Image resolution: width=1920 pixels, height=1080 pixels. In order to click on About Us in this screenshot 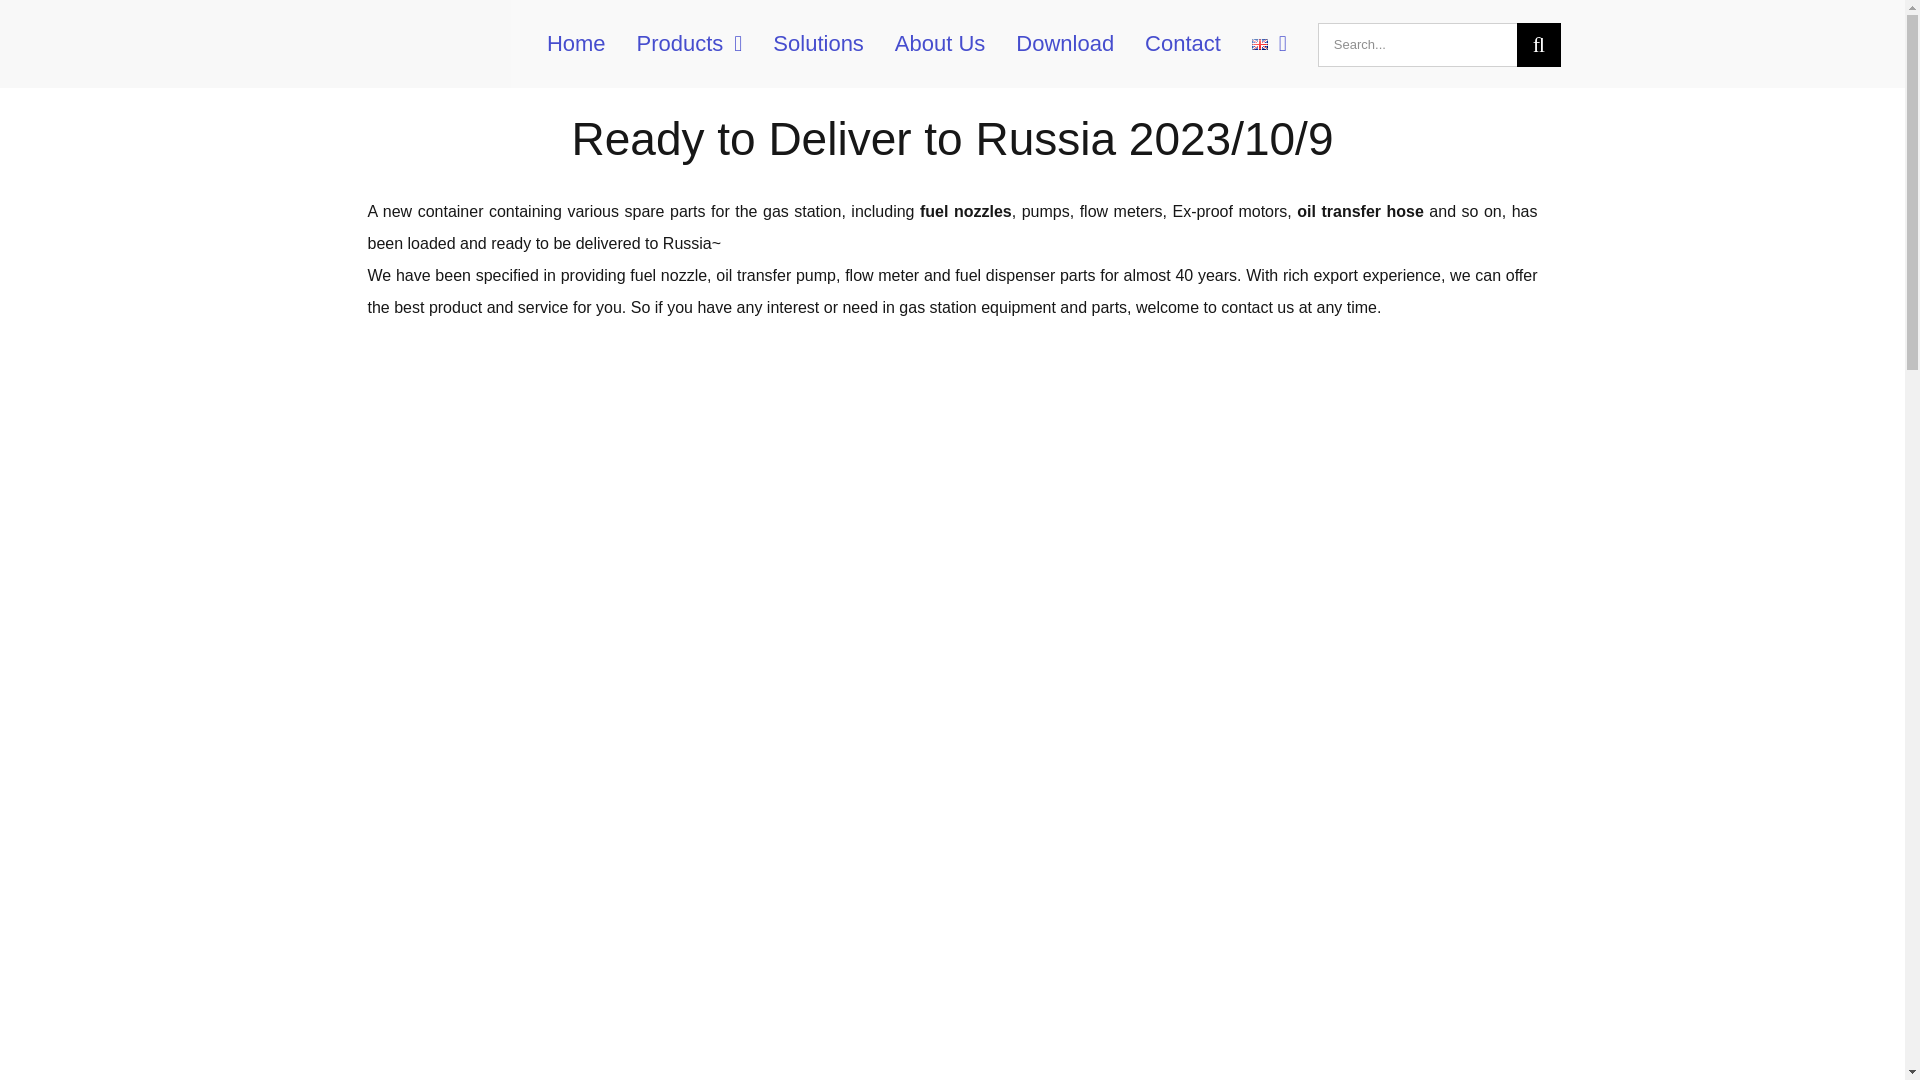, I will do `click(940, 44)`.